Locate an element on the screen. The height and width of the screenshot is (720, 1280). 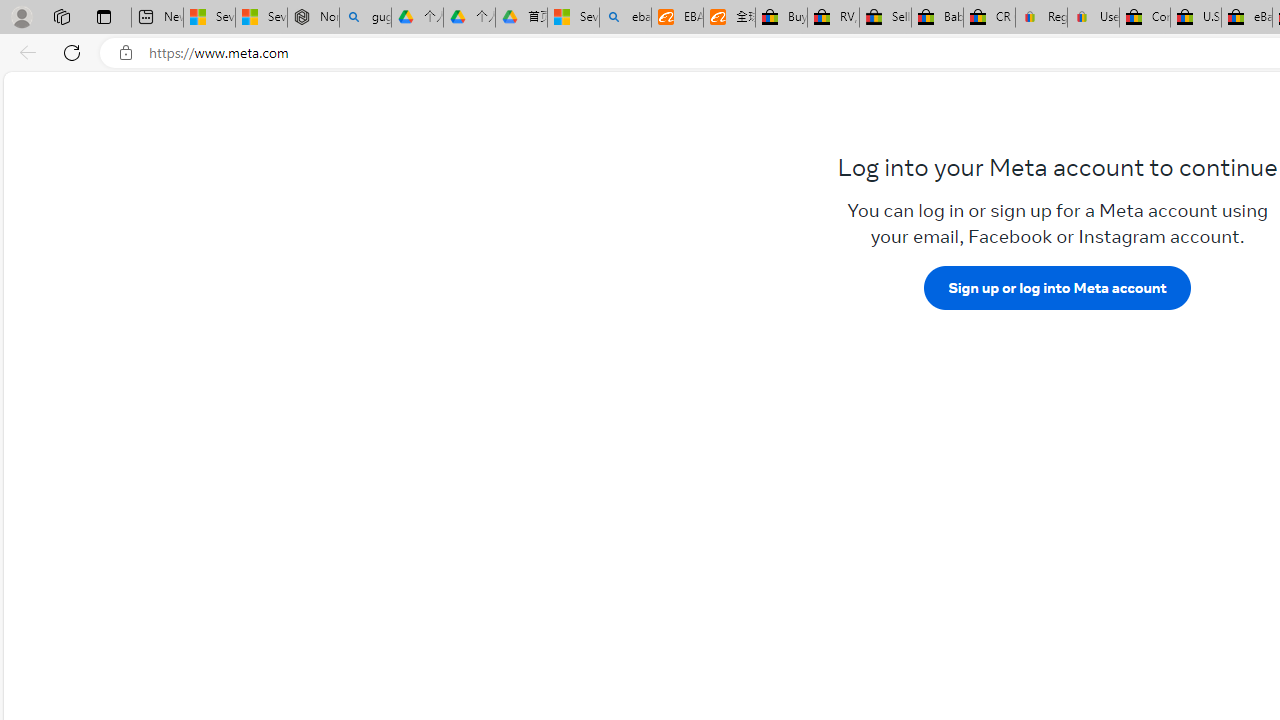
ebay - Search is located at coordinates (626, 18).